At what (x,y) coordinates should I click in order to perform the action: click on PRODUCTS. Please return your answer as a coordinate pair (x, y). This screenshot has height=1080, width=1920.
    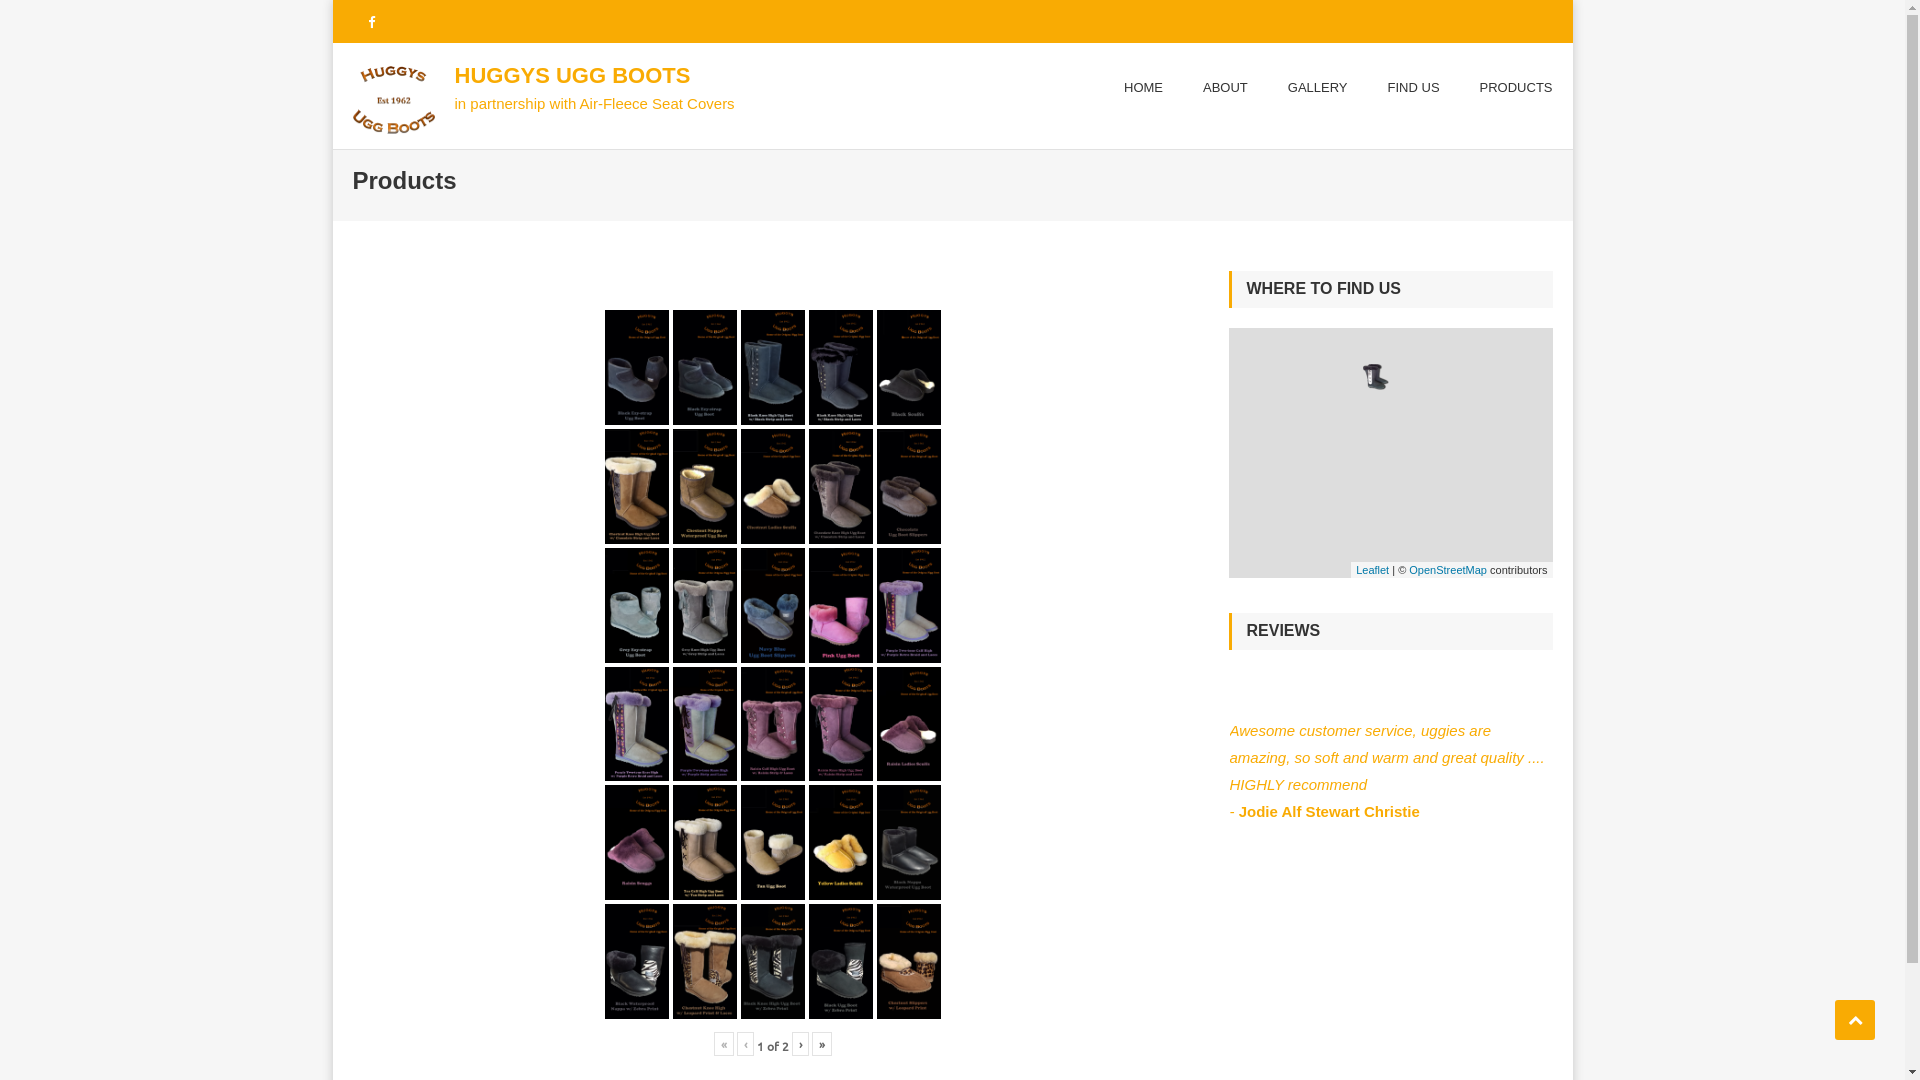
    Looking at the image, I should click on (1516, 88).